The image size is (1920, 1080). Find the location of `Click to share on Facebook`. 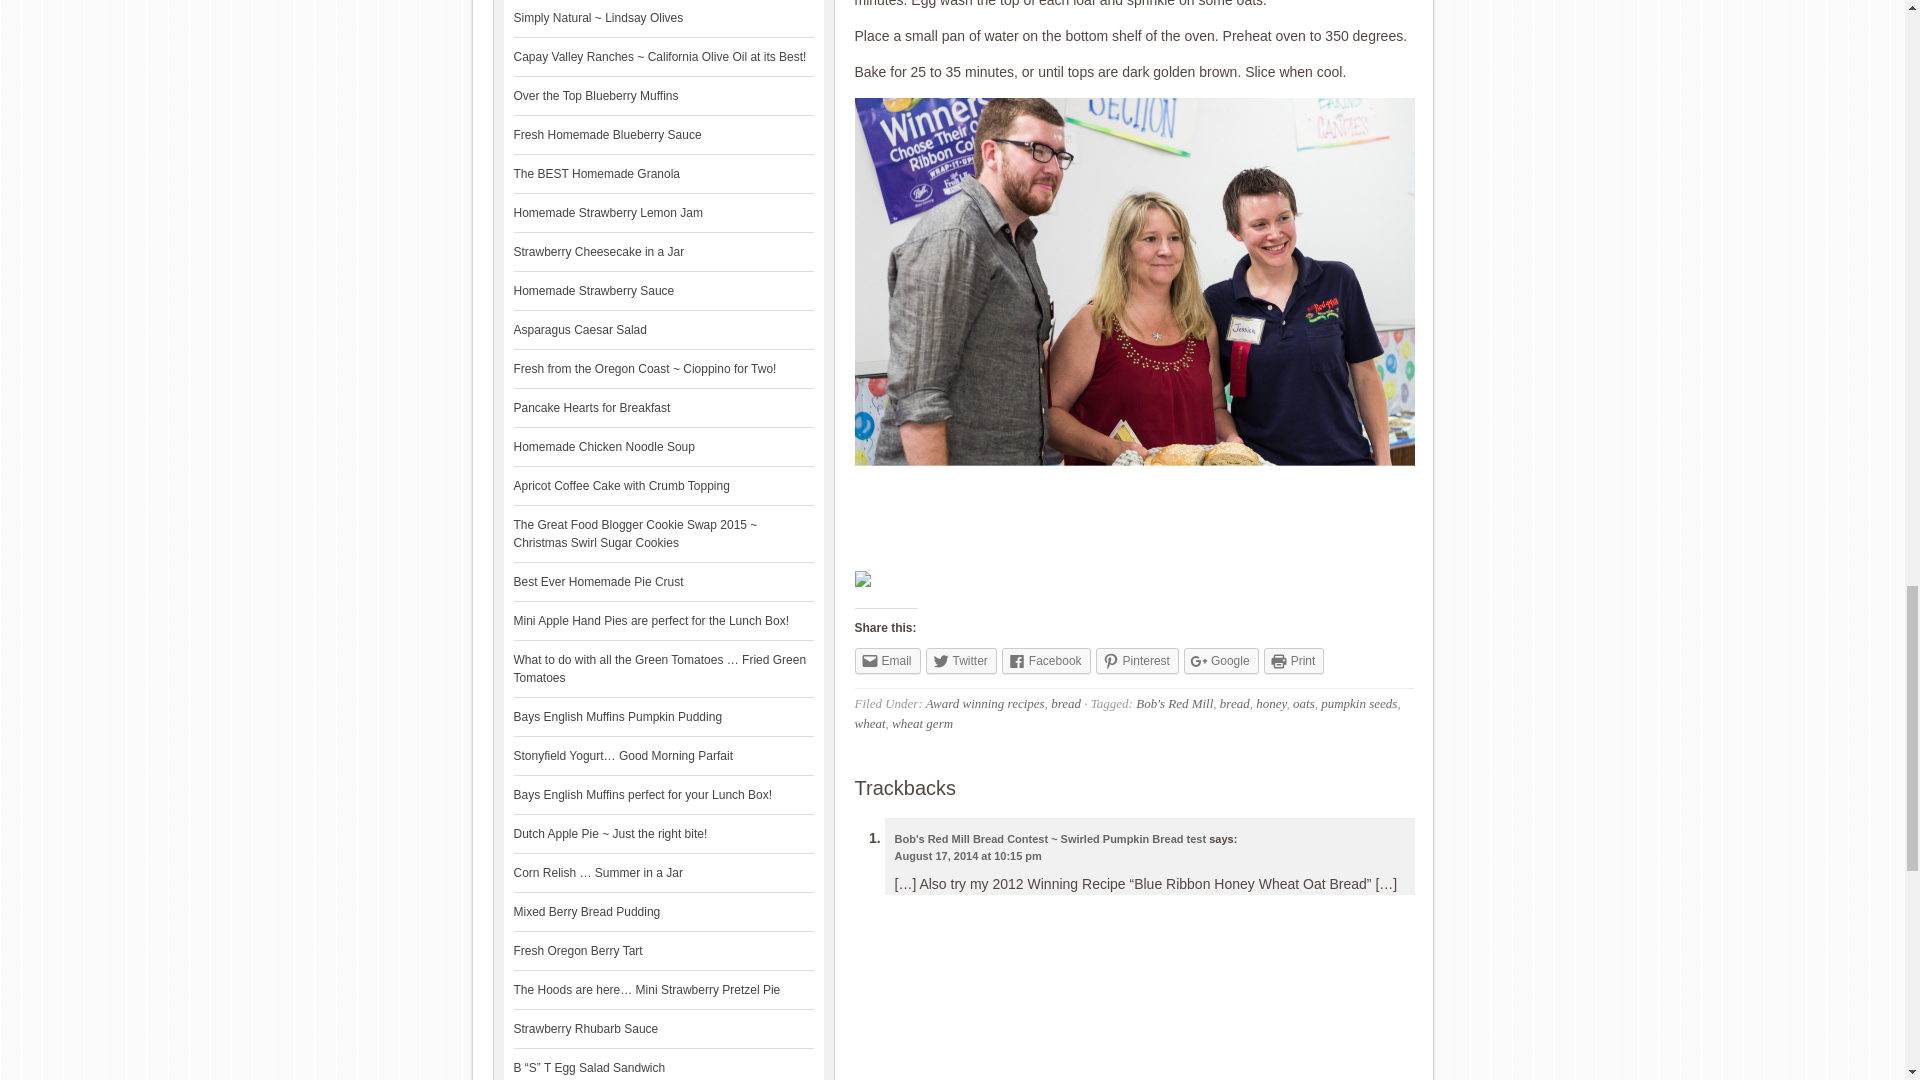

Click to share on Facebook is located at coordinates (1046, 660).